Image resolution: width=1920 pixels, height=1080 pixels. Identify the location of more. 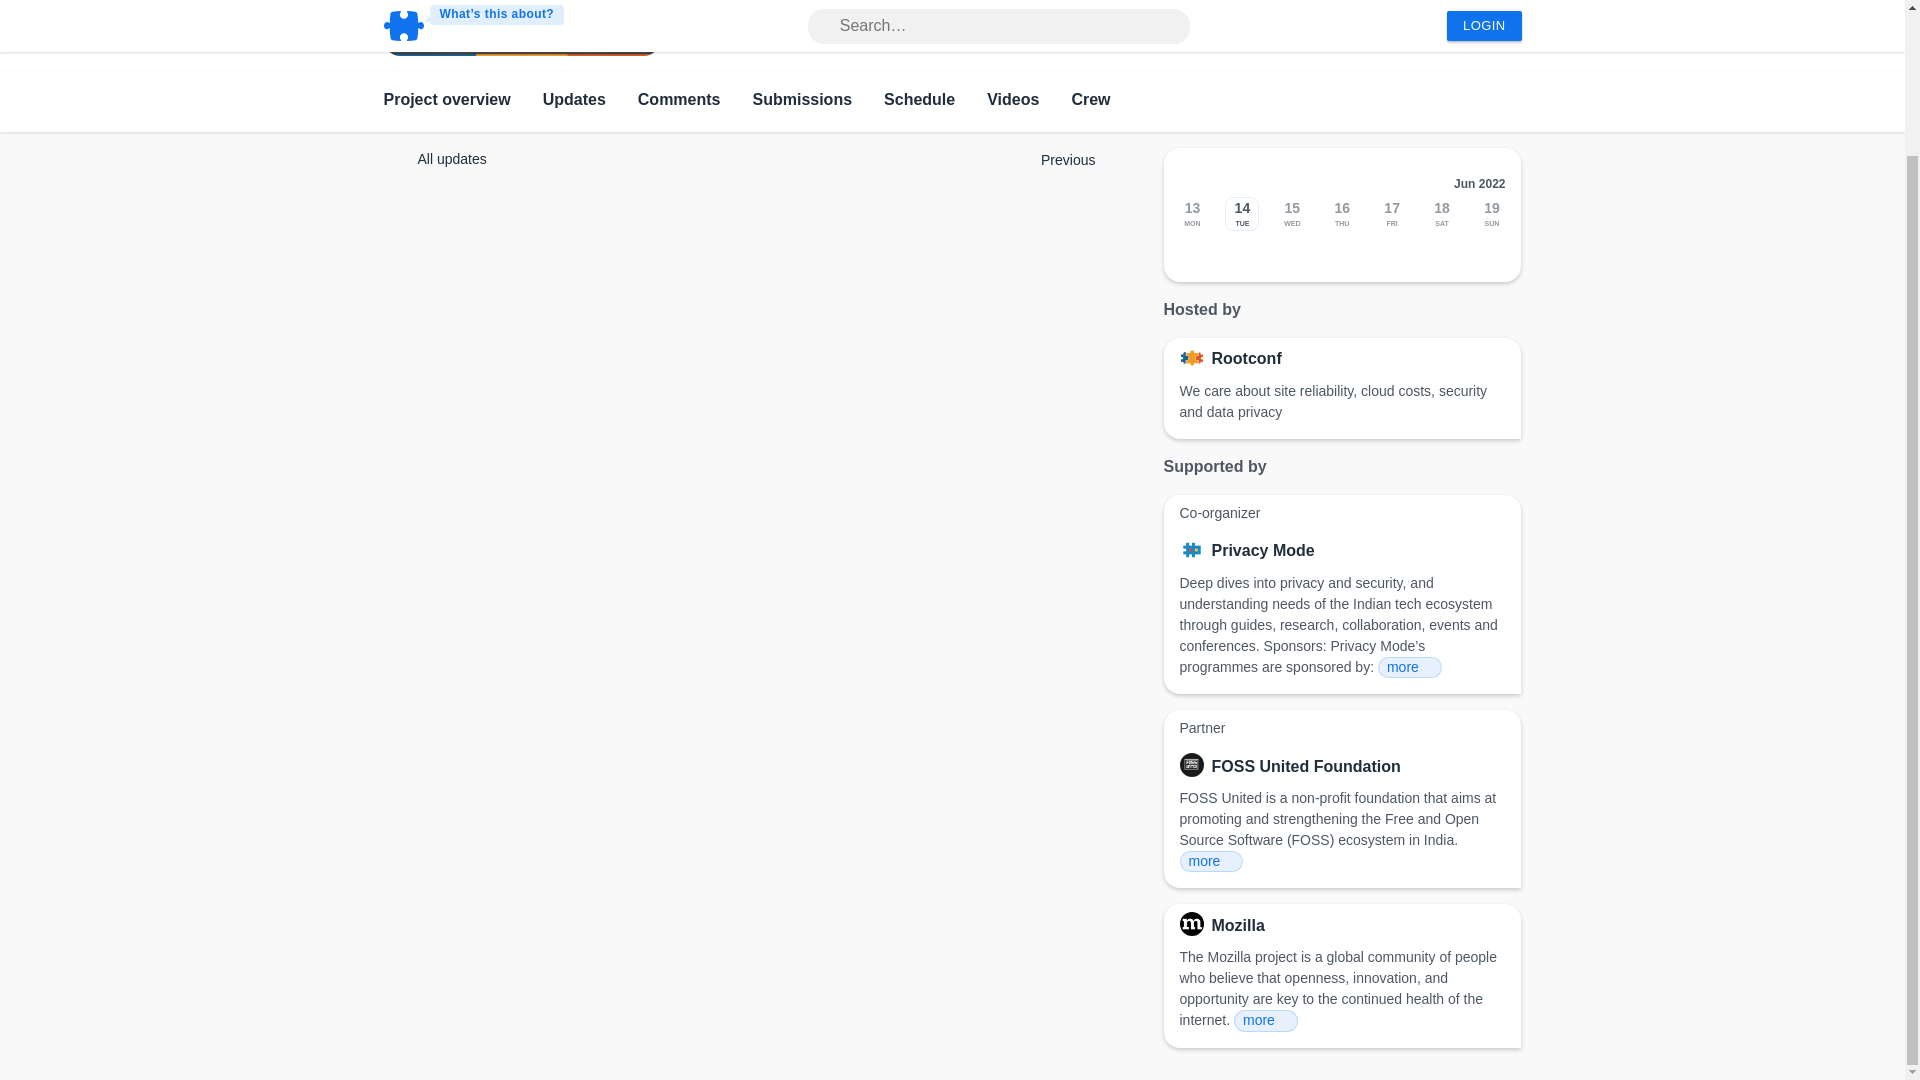
(1410, 667).